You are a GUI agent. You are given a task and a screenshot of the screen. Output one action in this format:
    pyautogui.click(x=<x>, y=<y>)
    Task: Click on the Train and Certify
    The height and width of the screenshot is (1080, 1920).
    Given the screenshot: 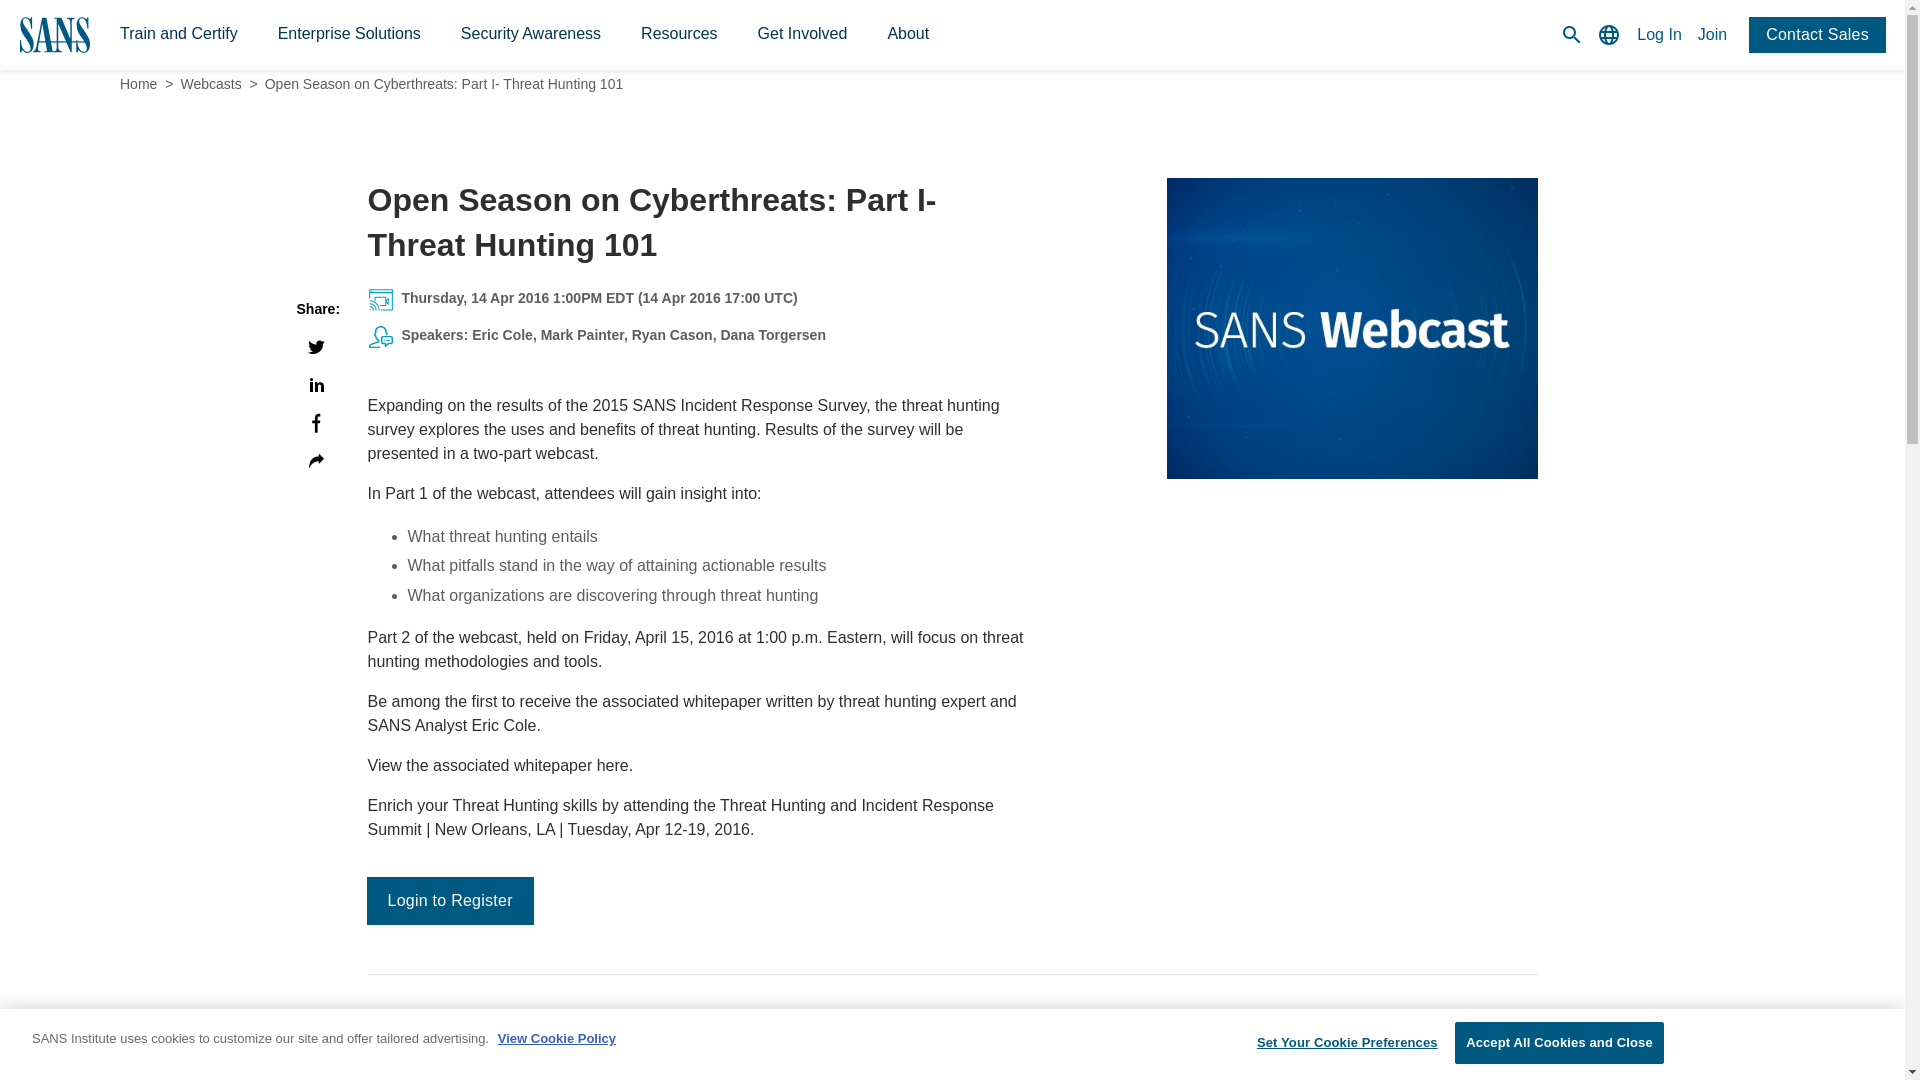 What is the action you would take?
    pyautogui.click(x=178, y=34)
    